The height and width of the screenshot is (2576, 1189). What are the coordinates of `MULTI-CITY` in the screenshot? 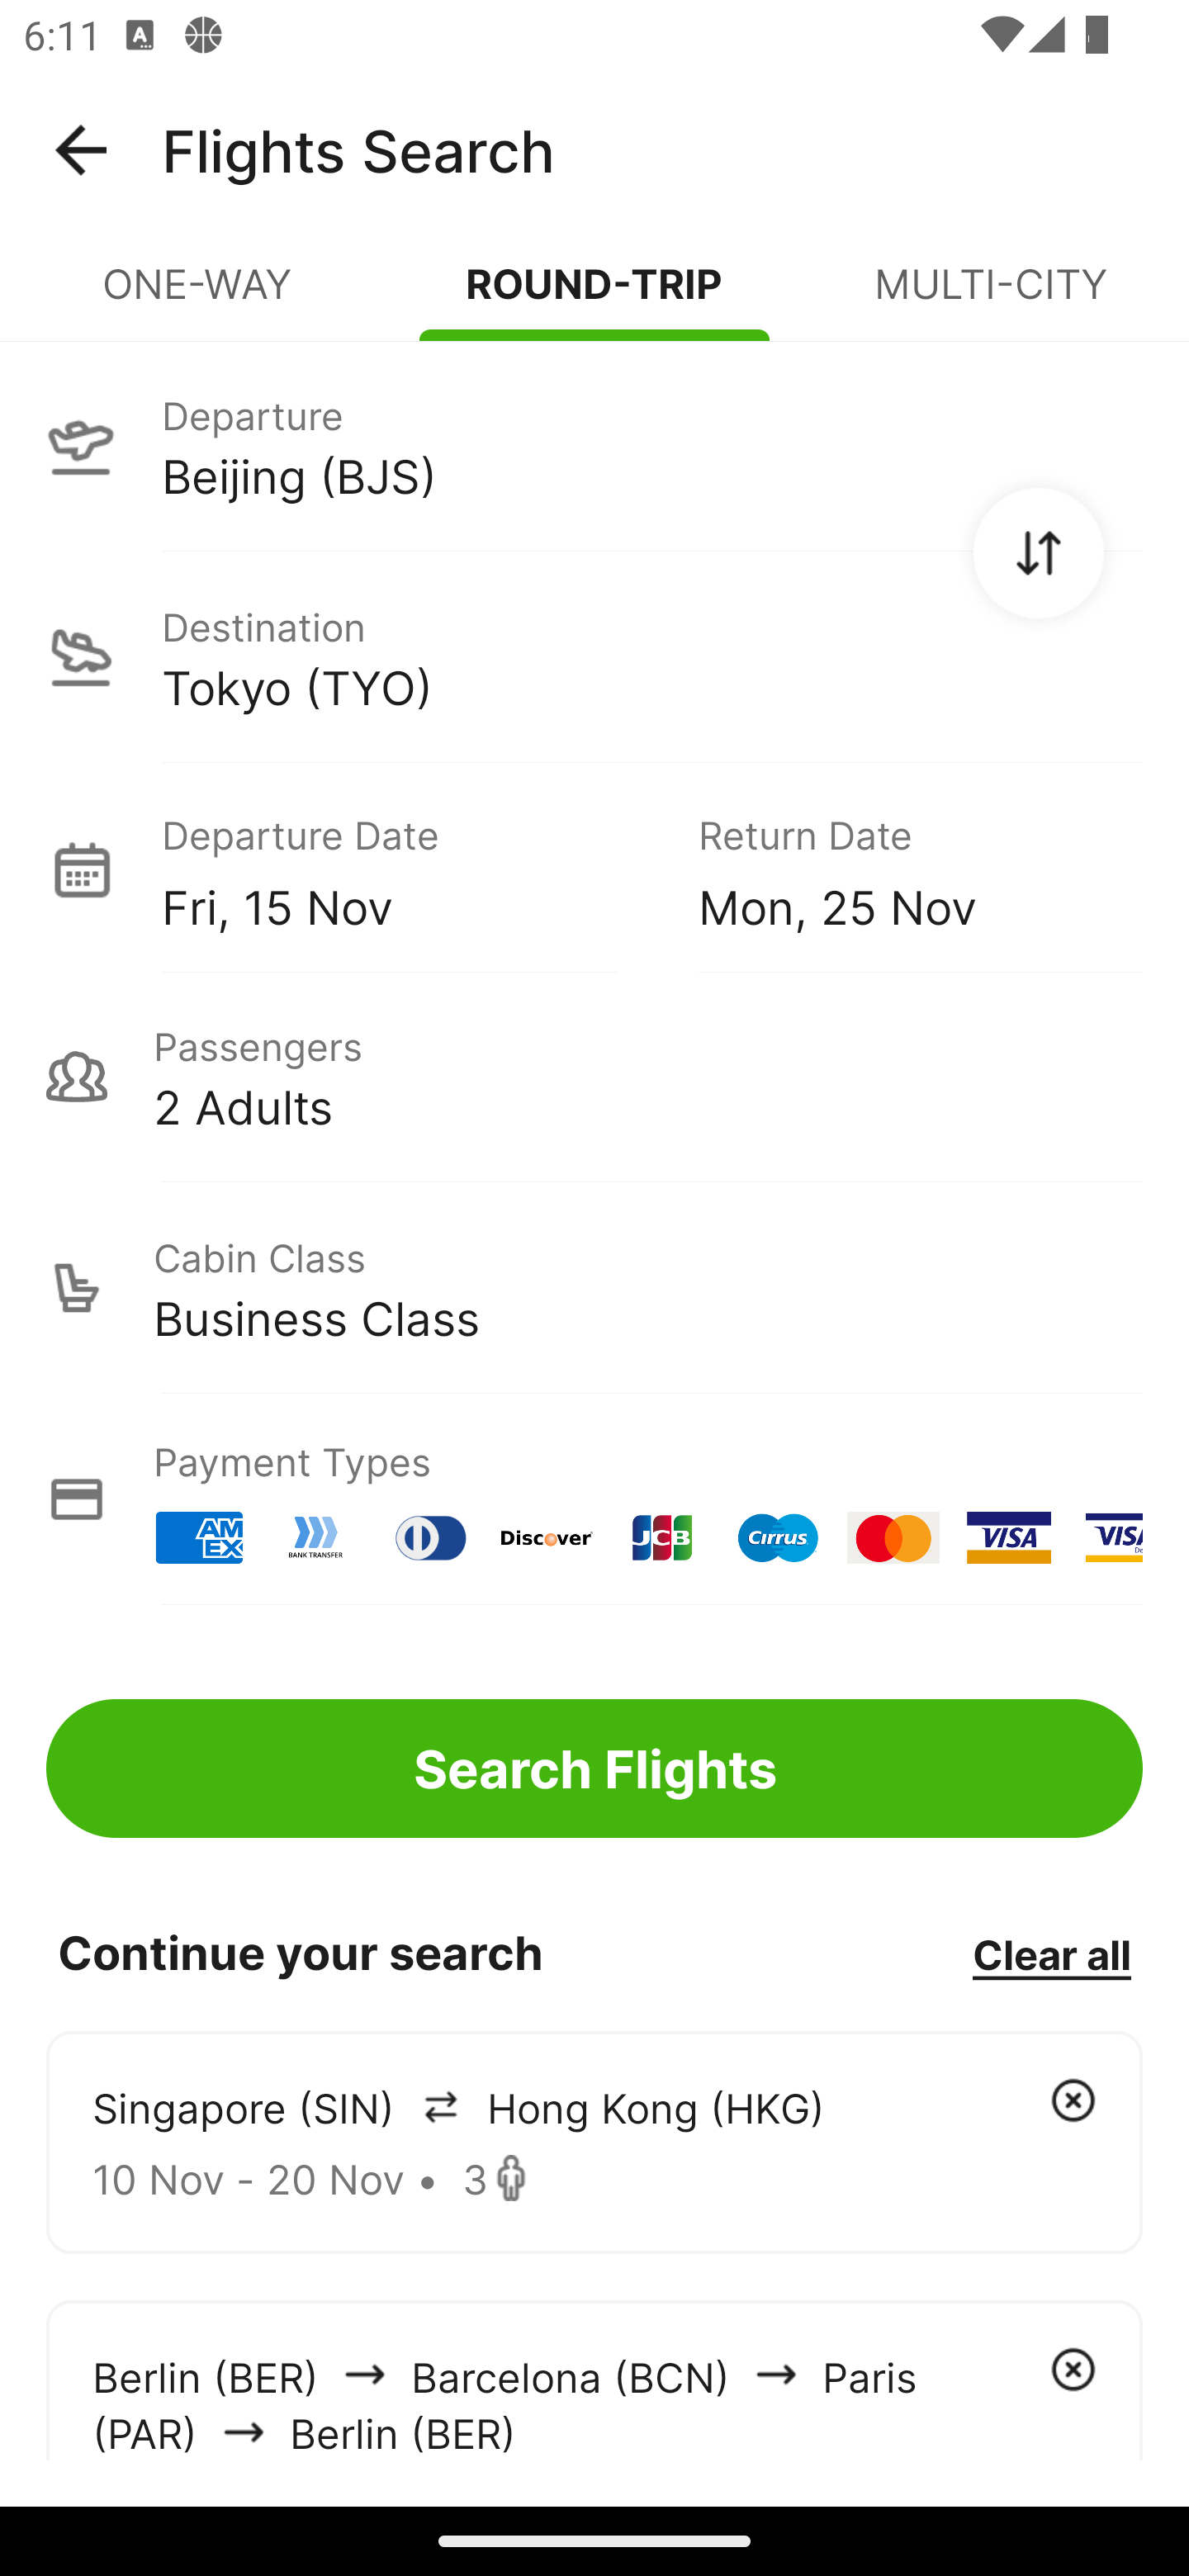 It's located at (991, 297).